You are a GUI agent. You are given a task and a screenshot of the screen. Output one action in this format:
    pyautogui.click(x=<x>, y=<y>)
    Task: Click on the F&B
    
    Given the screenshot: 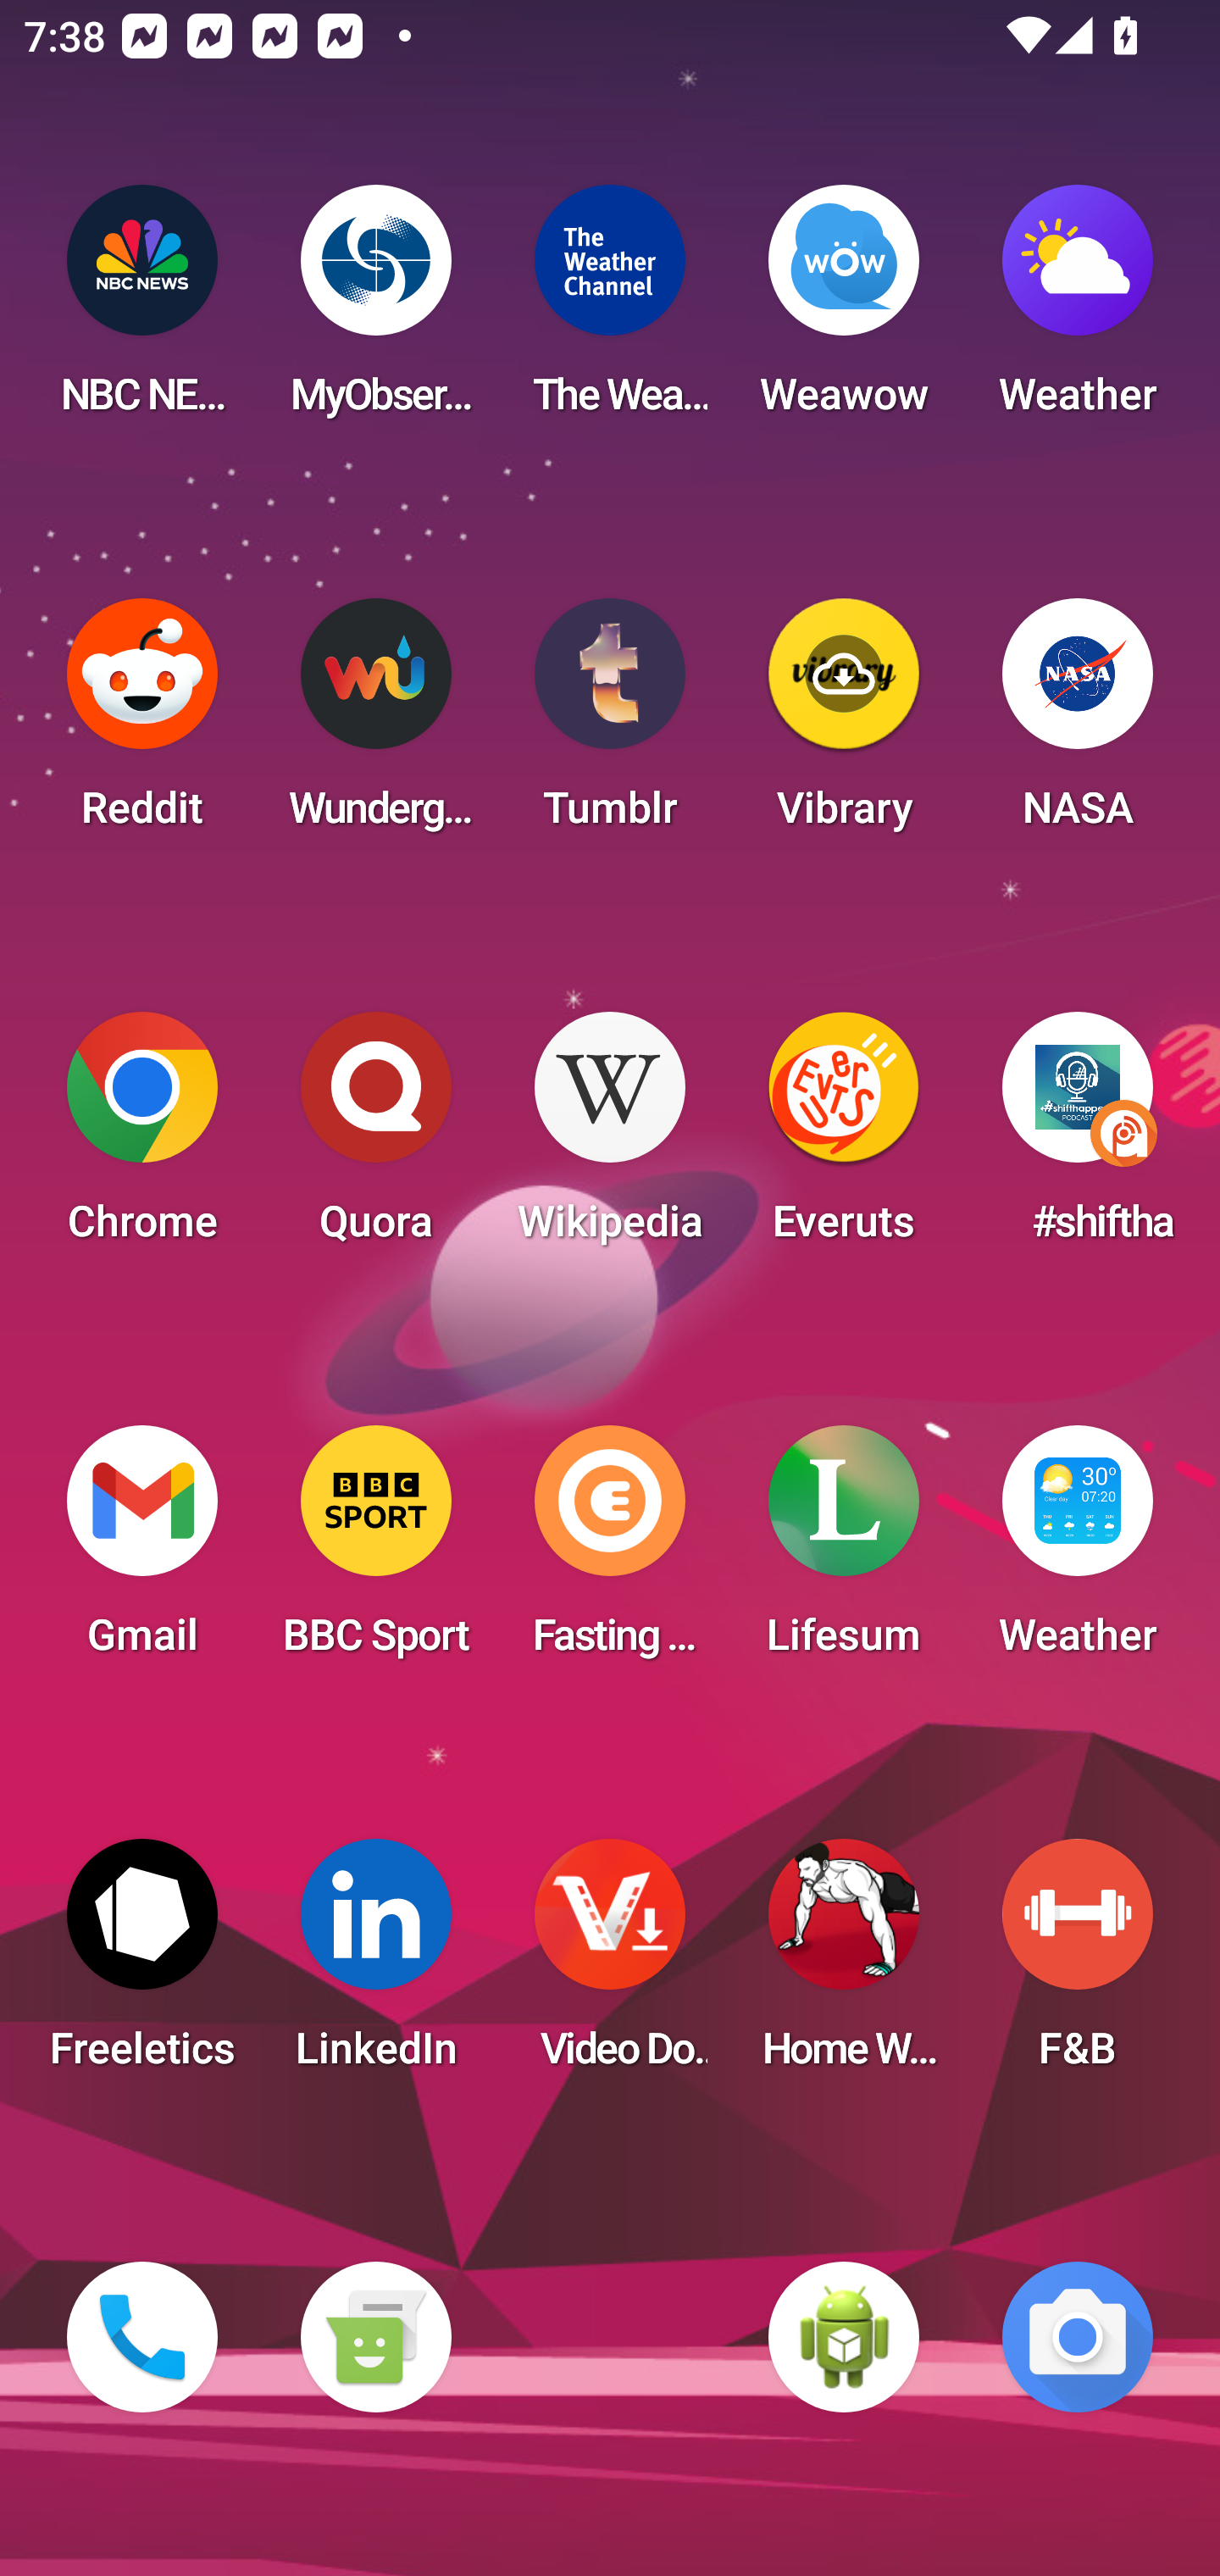 What is the action you would take?
    pyautogui.click(x=1078, y=1964)
    